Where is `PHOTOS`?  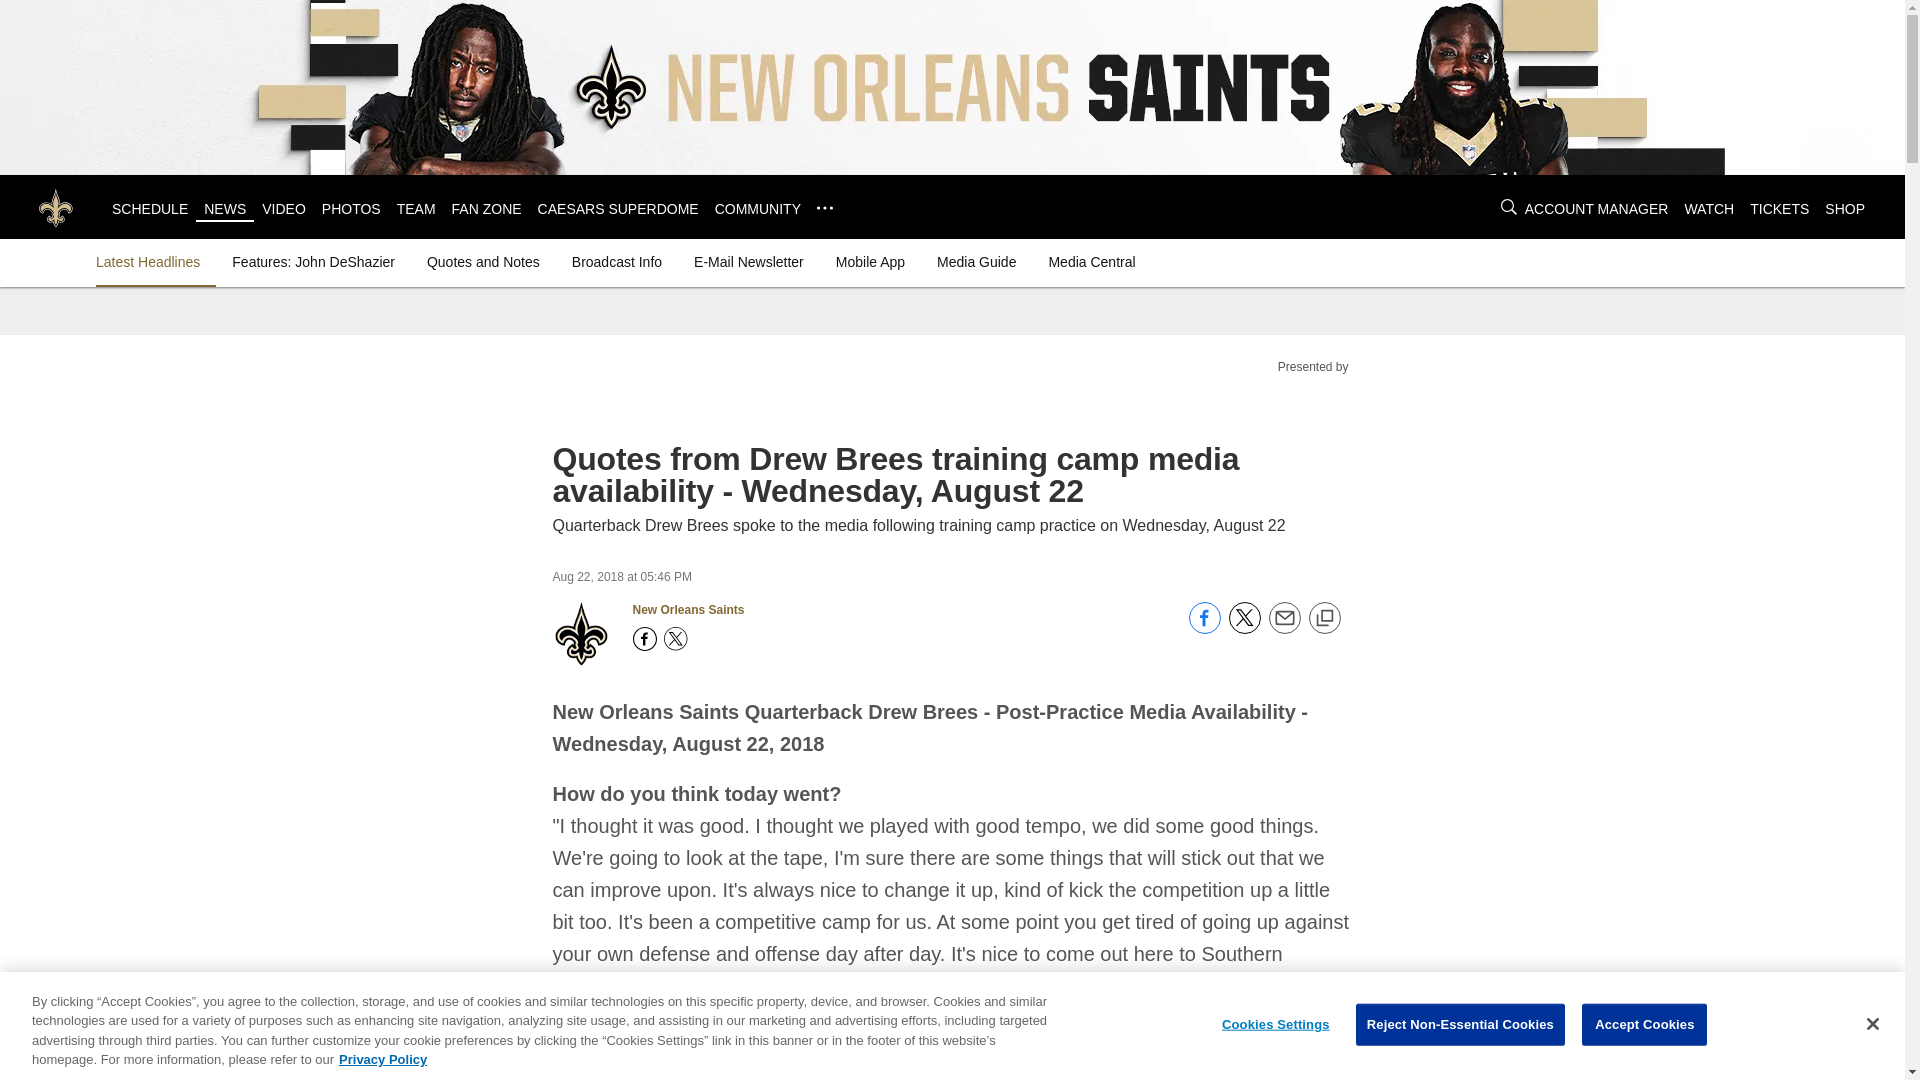
PHOTOS is located at coordinates (351, 208).